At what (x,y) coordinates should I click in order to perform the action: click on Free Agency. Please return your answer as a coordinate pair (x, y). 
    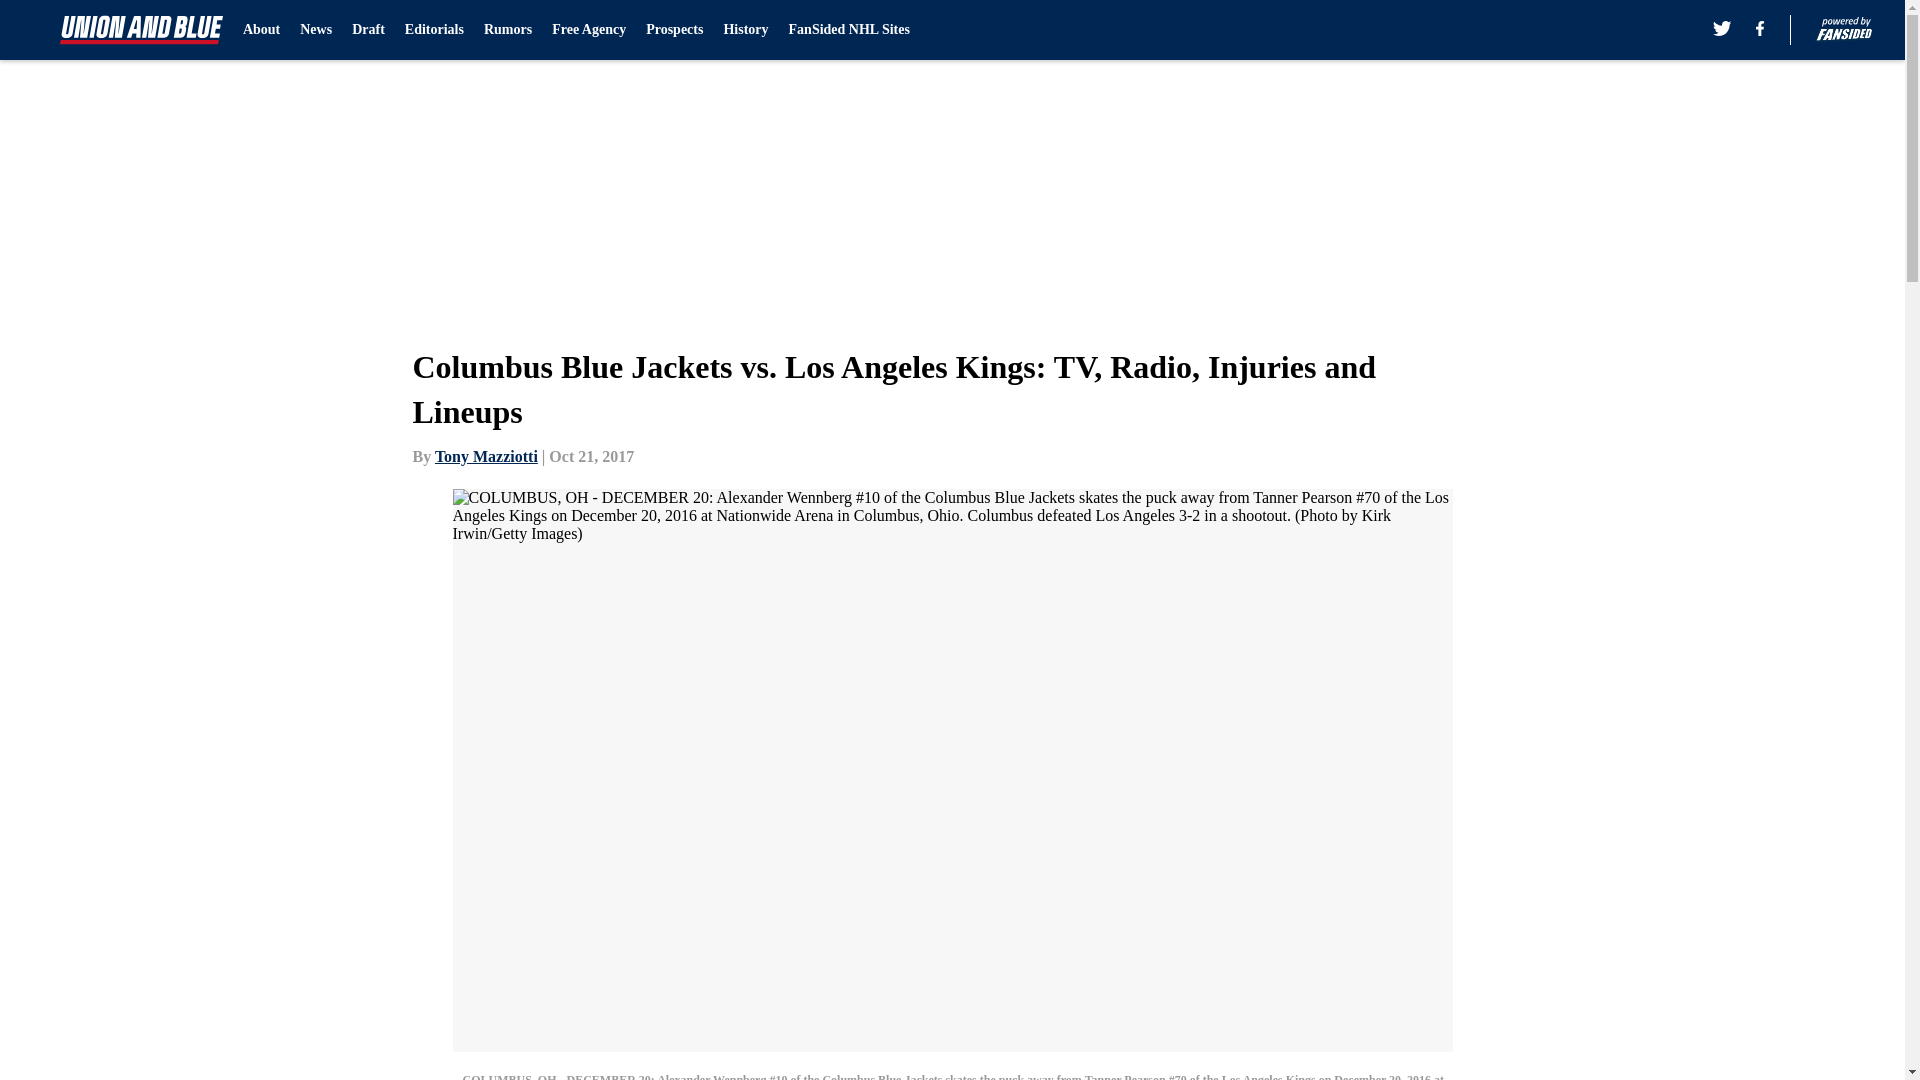
    Looking at the image, I should click on (588, 30).